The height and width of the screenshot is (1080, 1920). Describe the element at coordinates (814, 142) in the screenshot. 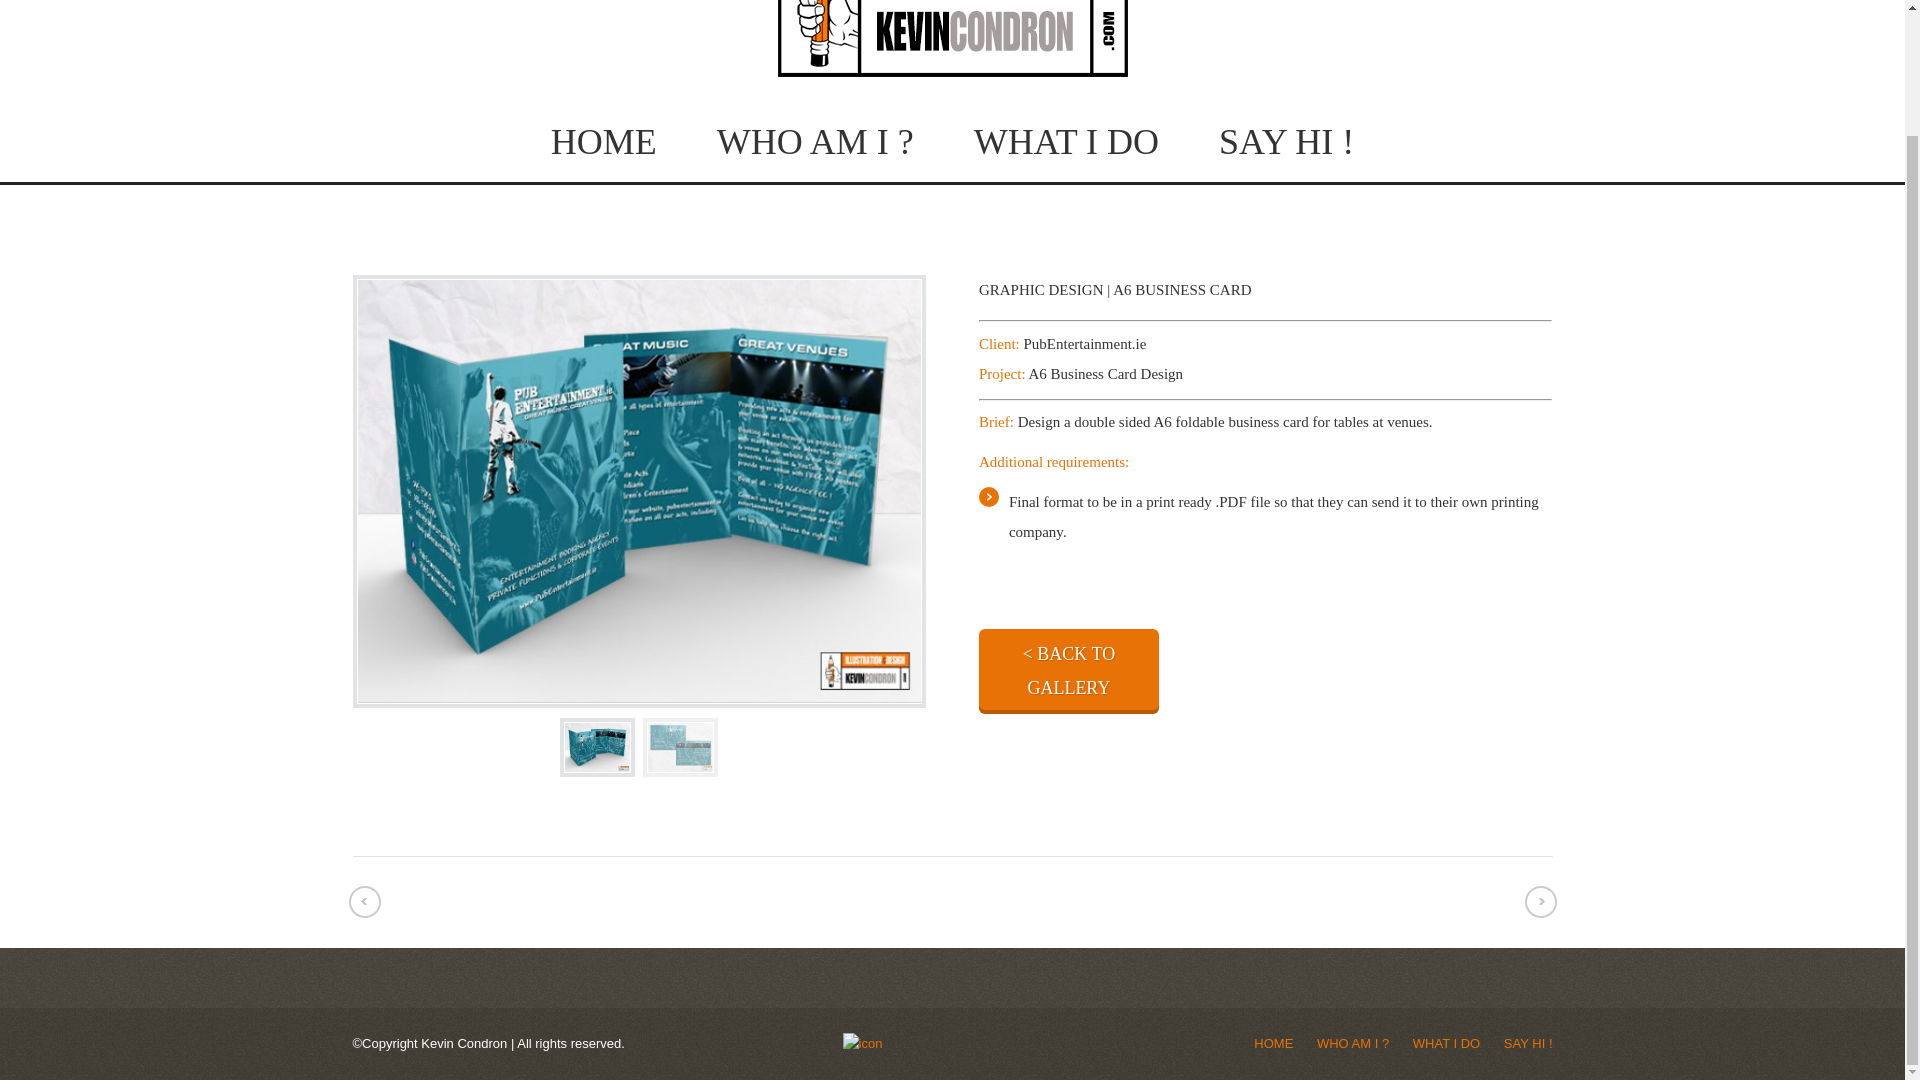

I see `WHO AM I ?` at that location.